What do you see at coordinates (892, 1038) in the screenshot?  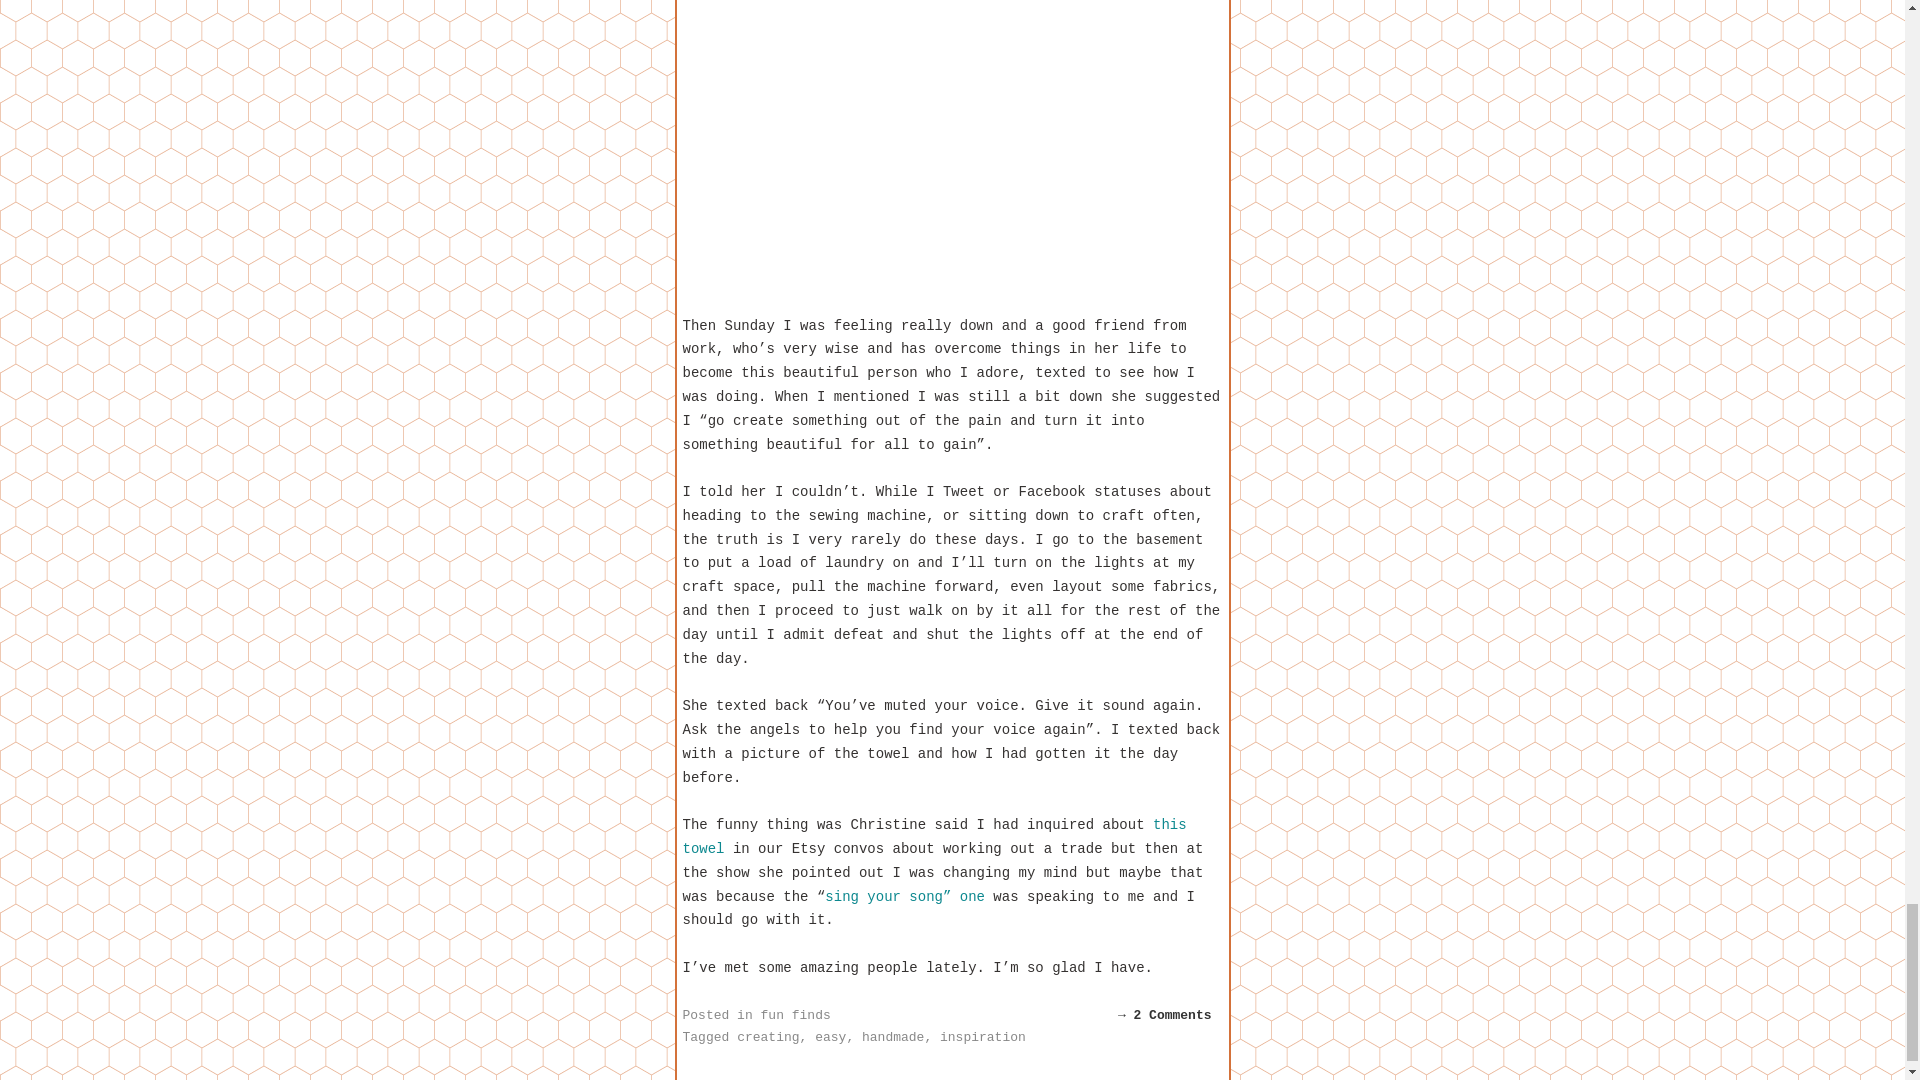 I see `handmade` at bounding box center [892, 1038].